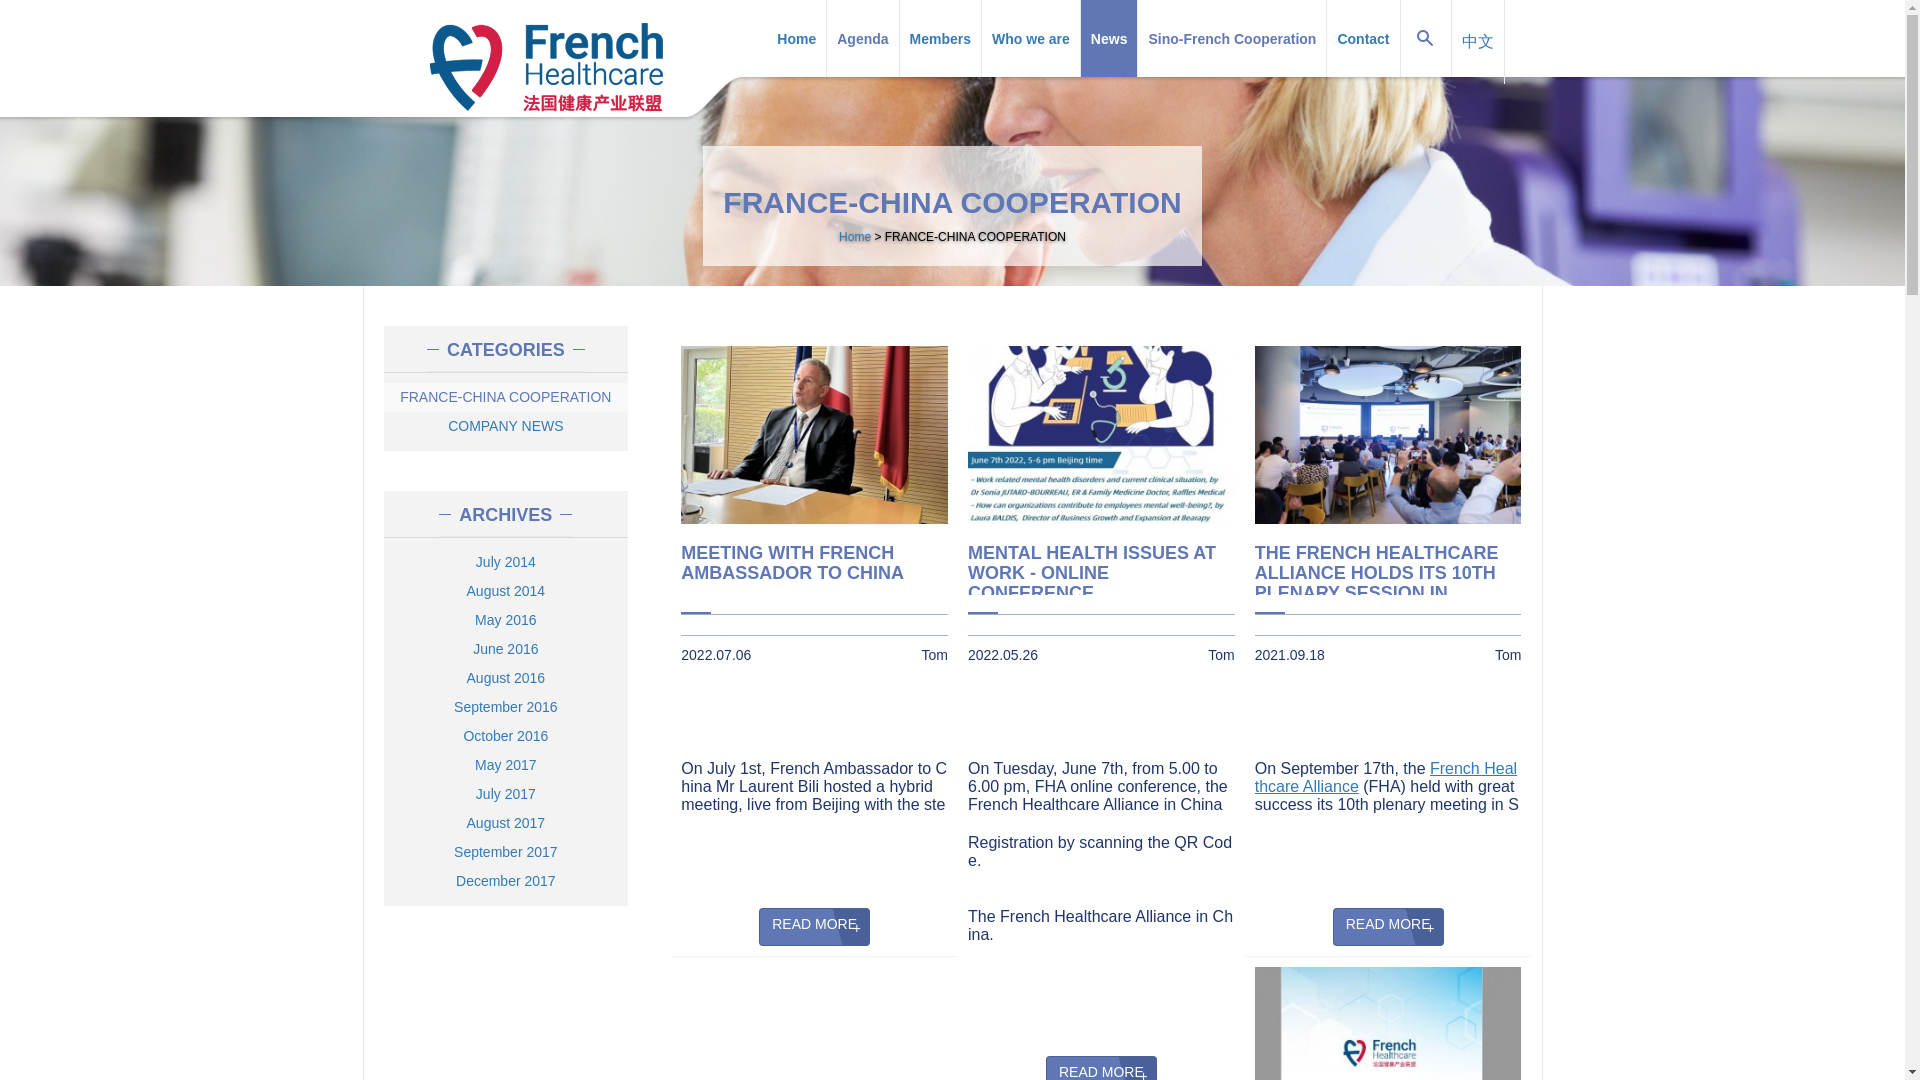 The height and width of the screenshot is (1080, 1920). Describe the element at coordinates (546, 62) in the screenshot. I see `Home` at that location.